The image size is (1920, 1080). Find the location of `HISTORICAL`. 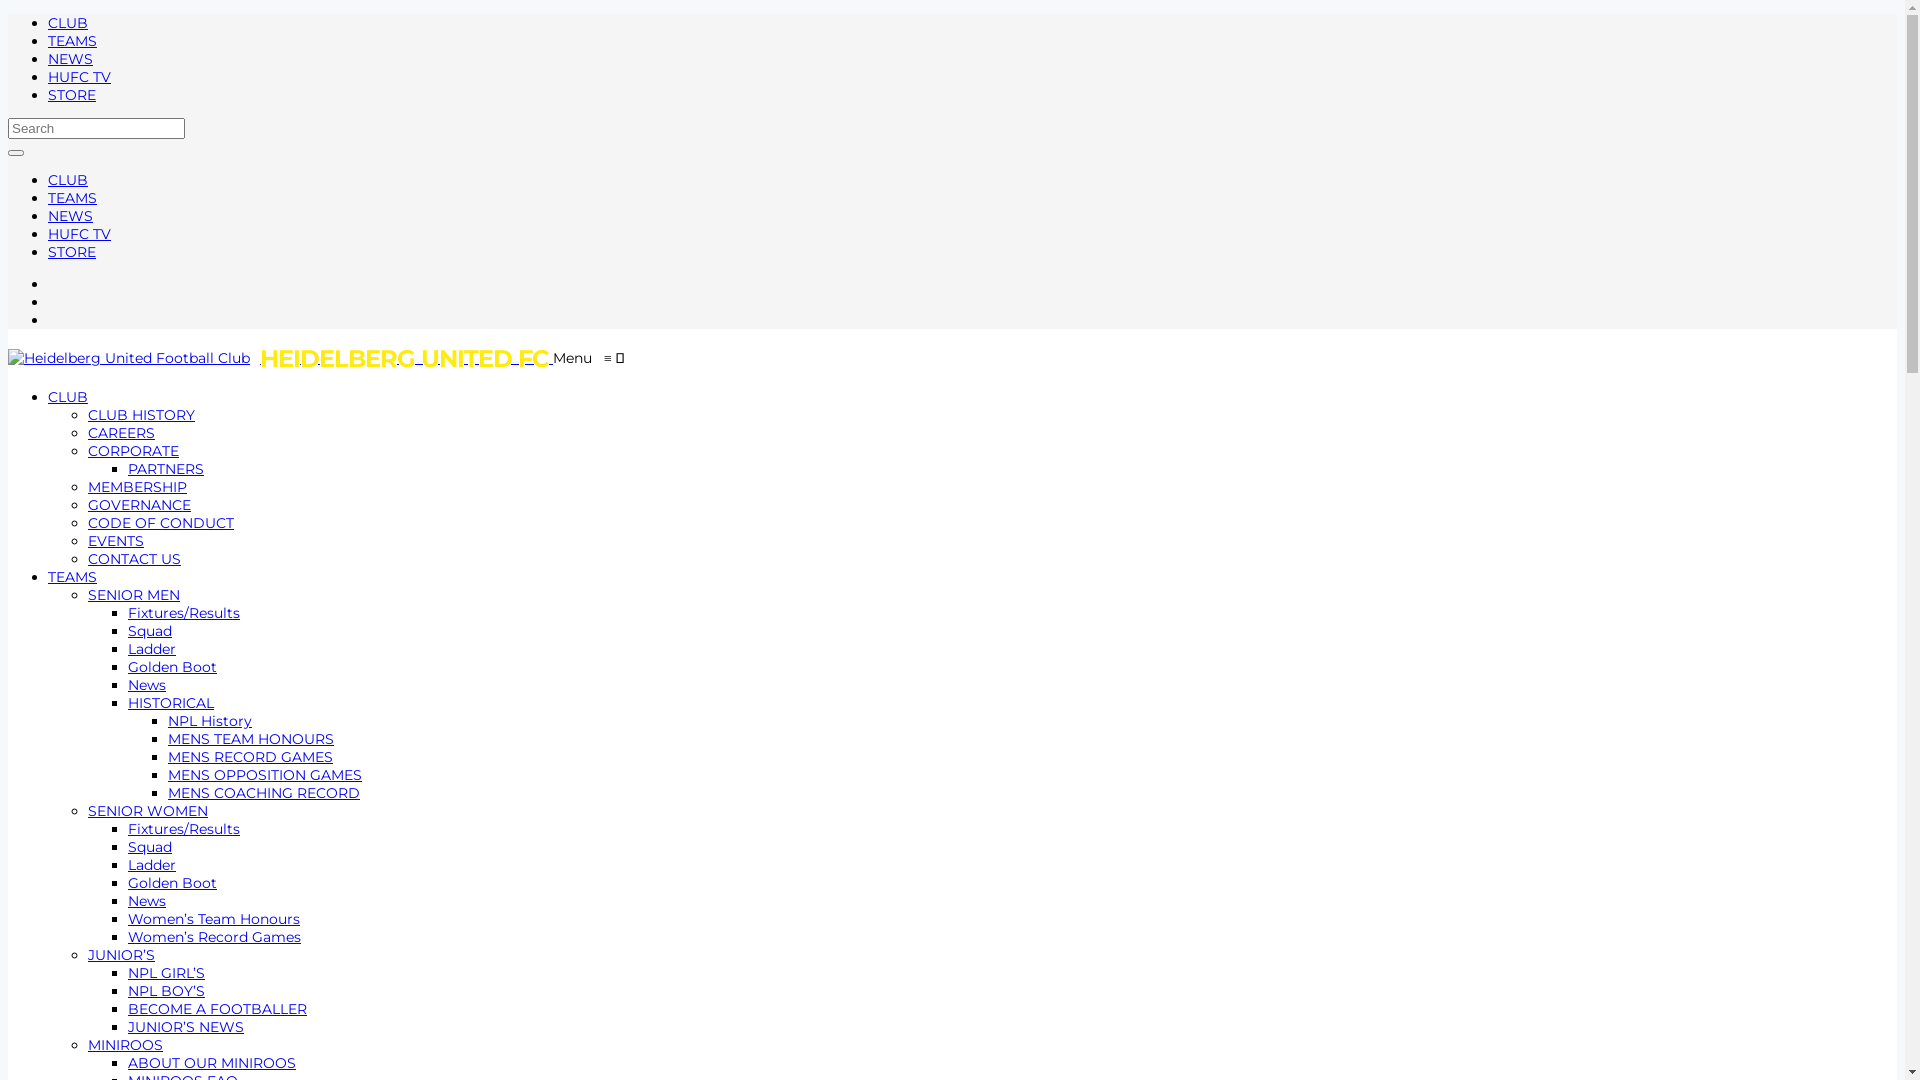

HISTORICAL is located at coordinates (171, 703).